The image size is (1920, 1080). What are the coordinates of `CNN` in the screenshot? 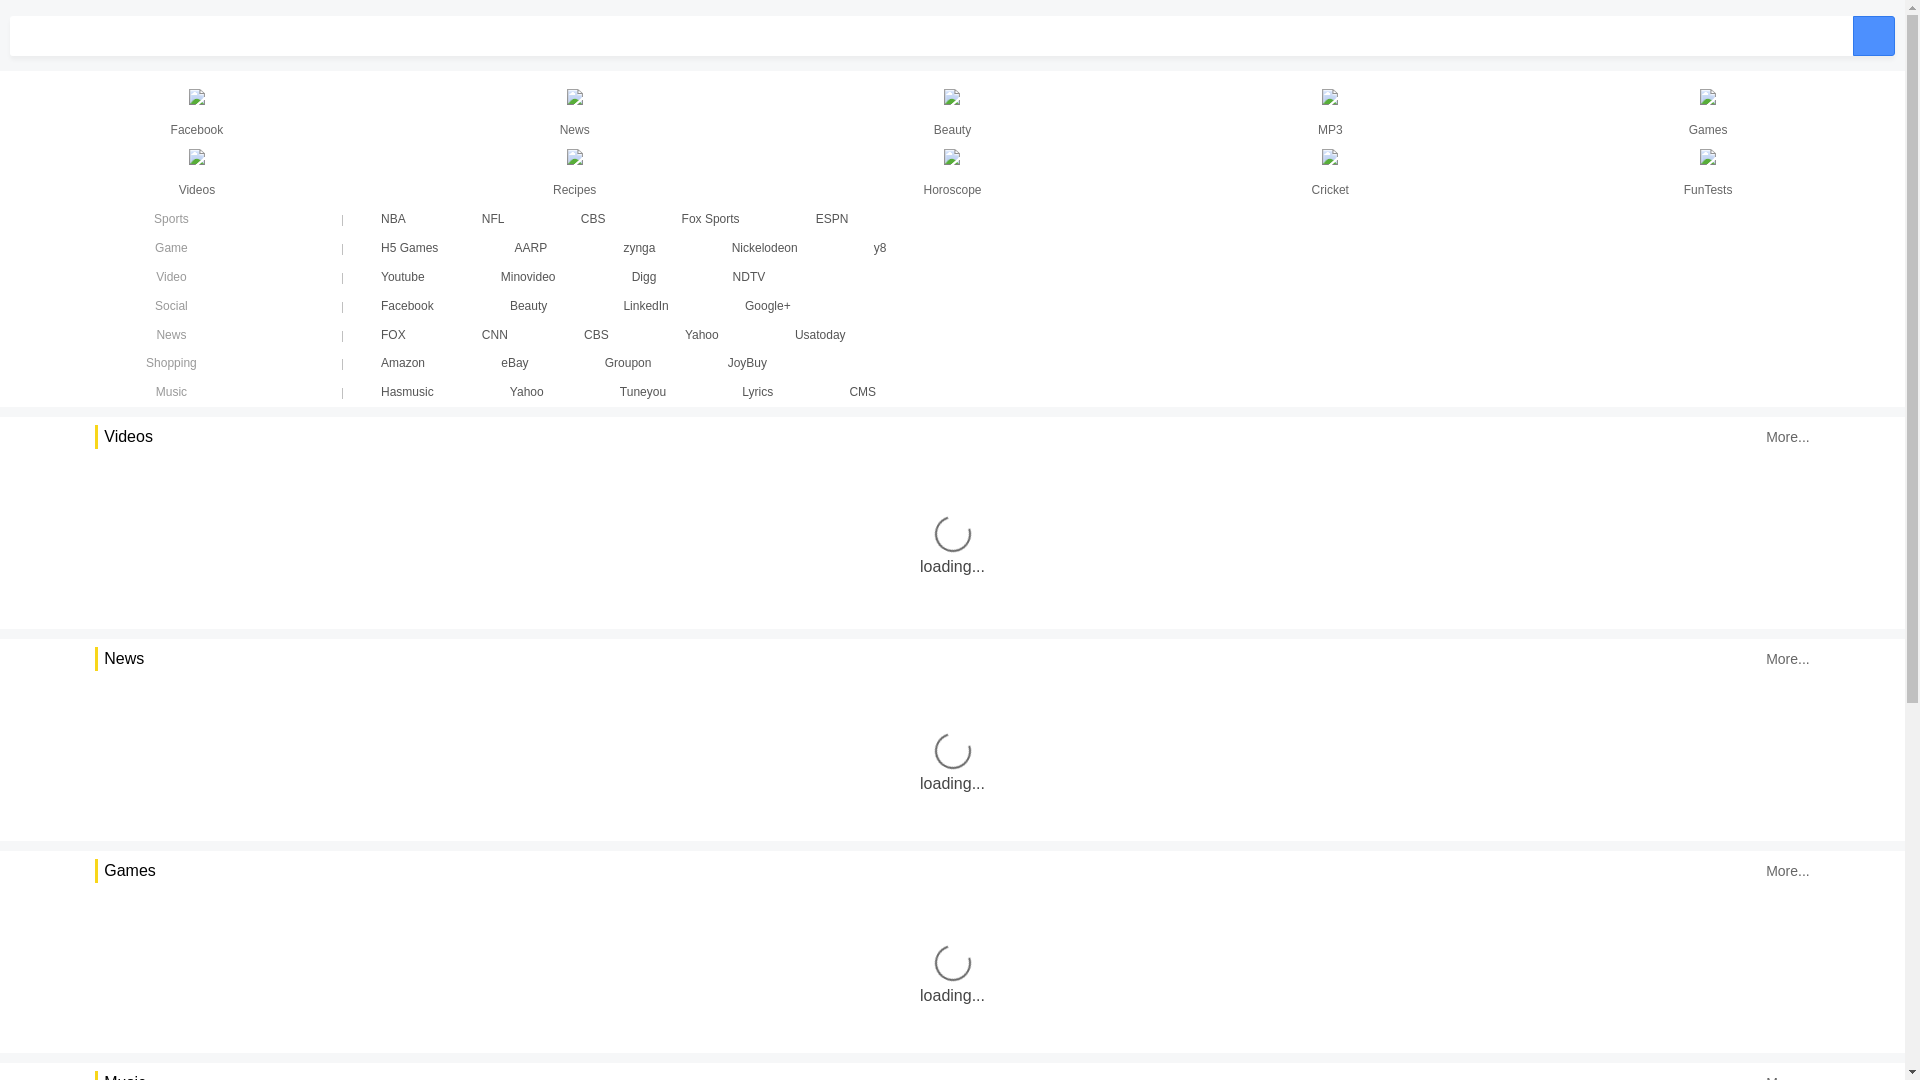 It's located at (495, 335).